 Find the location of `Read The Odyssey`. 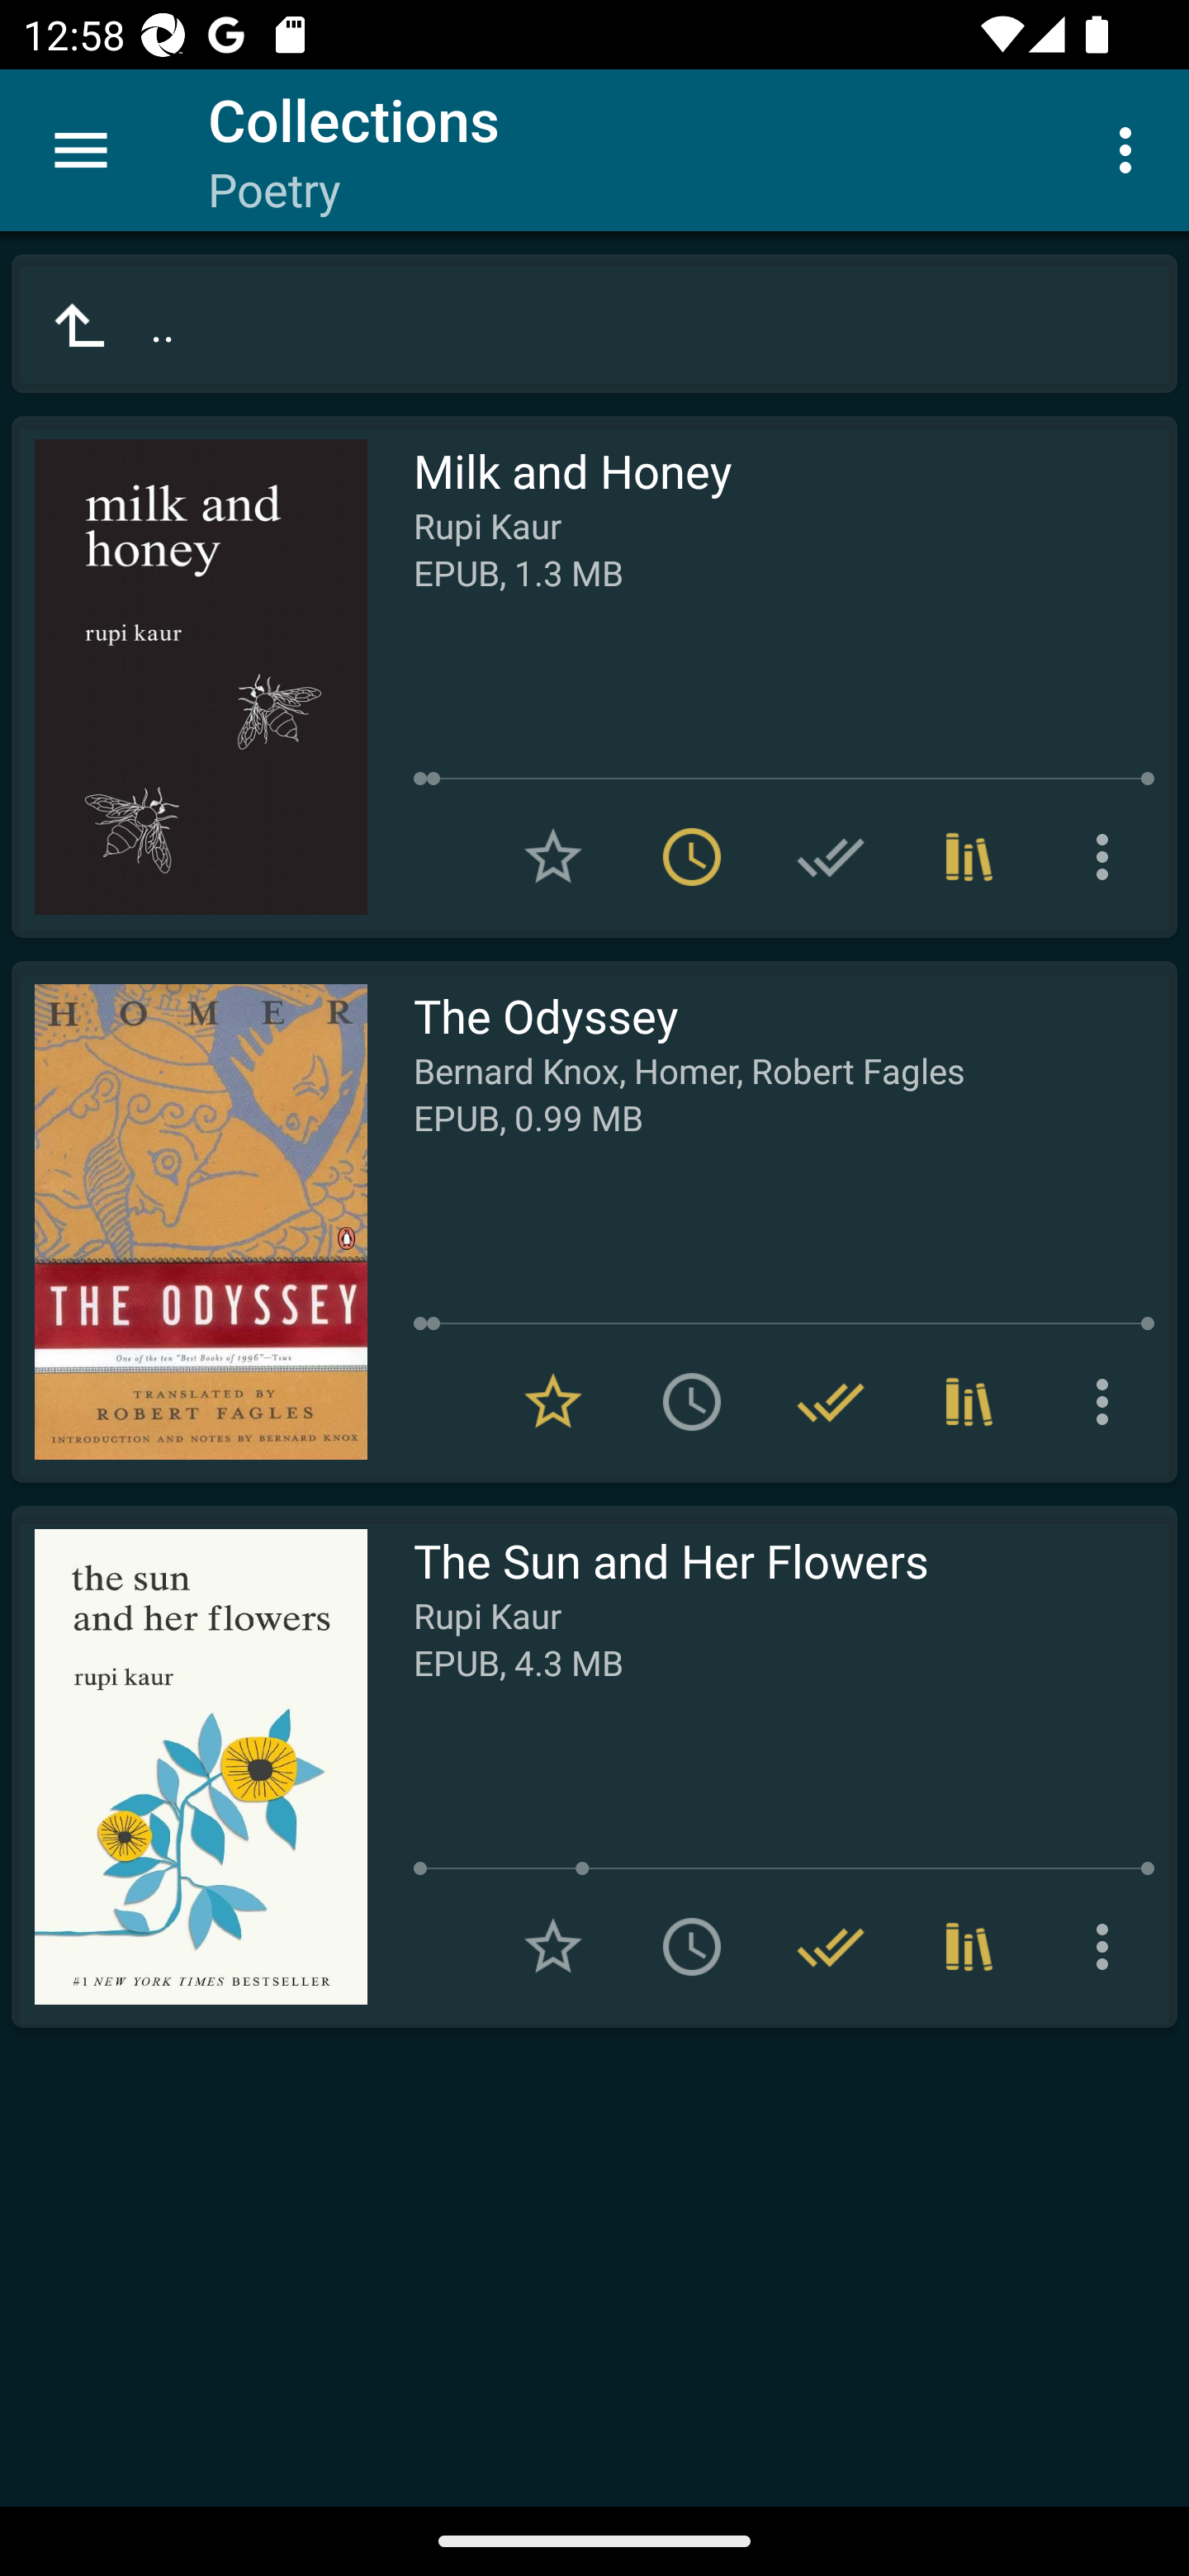

Read The Odyssey is located at coordinates (189, 1222).